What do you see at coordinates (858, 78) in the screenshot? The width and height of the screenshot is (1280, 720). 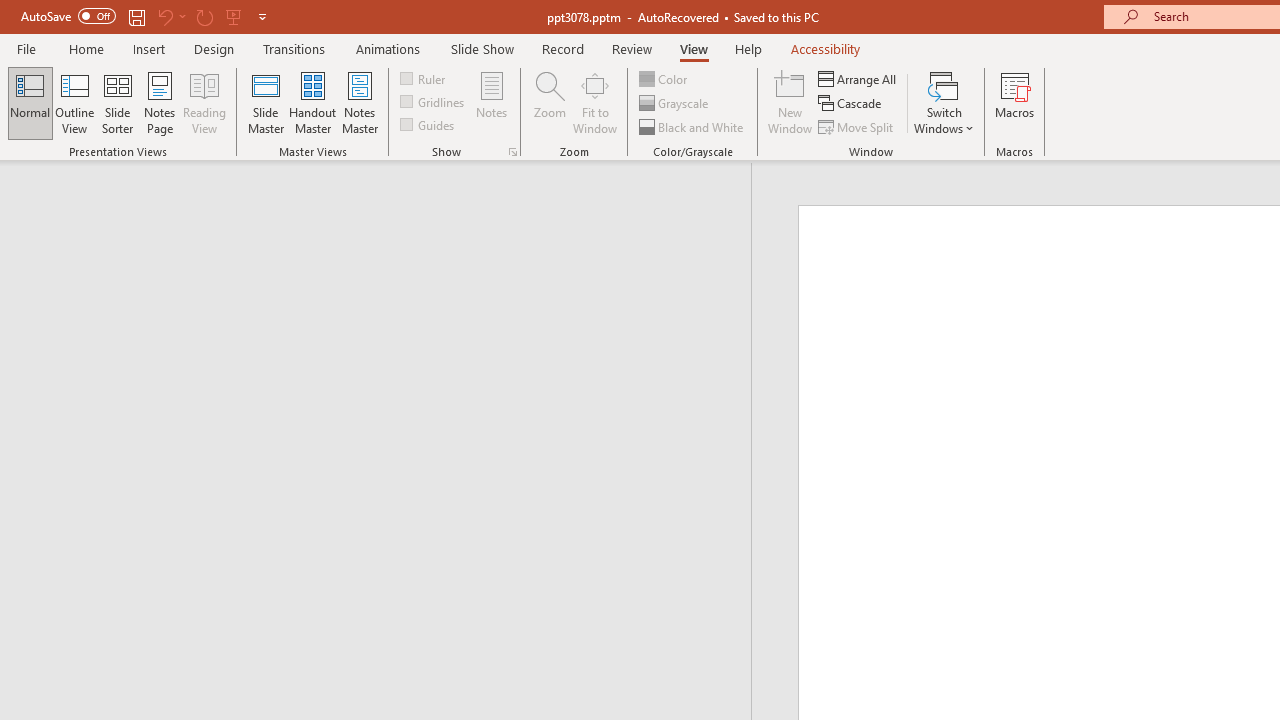 I see `Arrange All` at bounding box center [858, 78].